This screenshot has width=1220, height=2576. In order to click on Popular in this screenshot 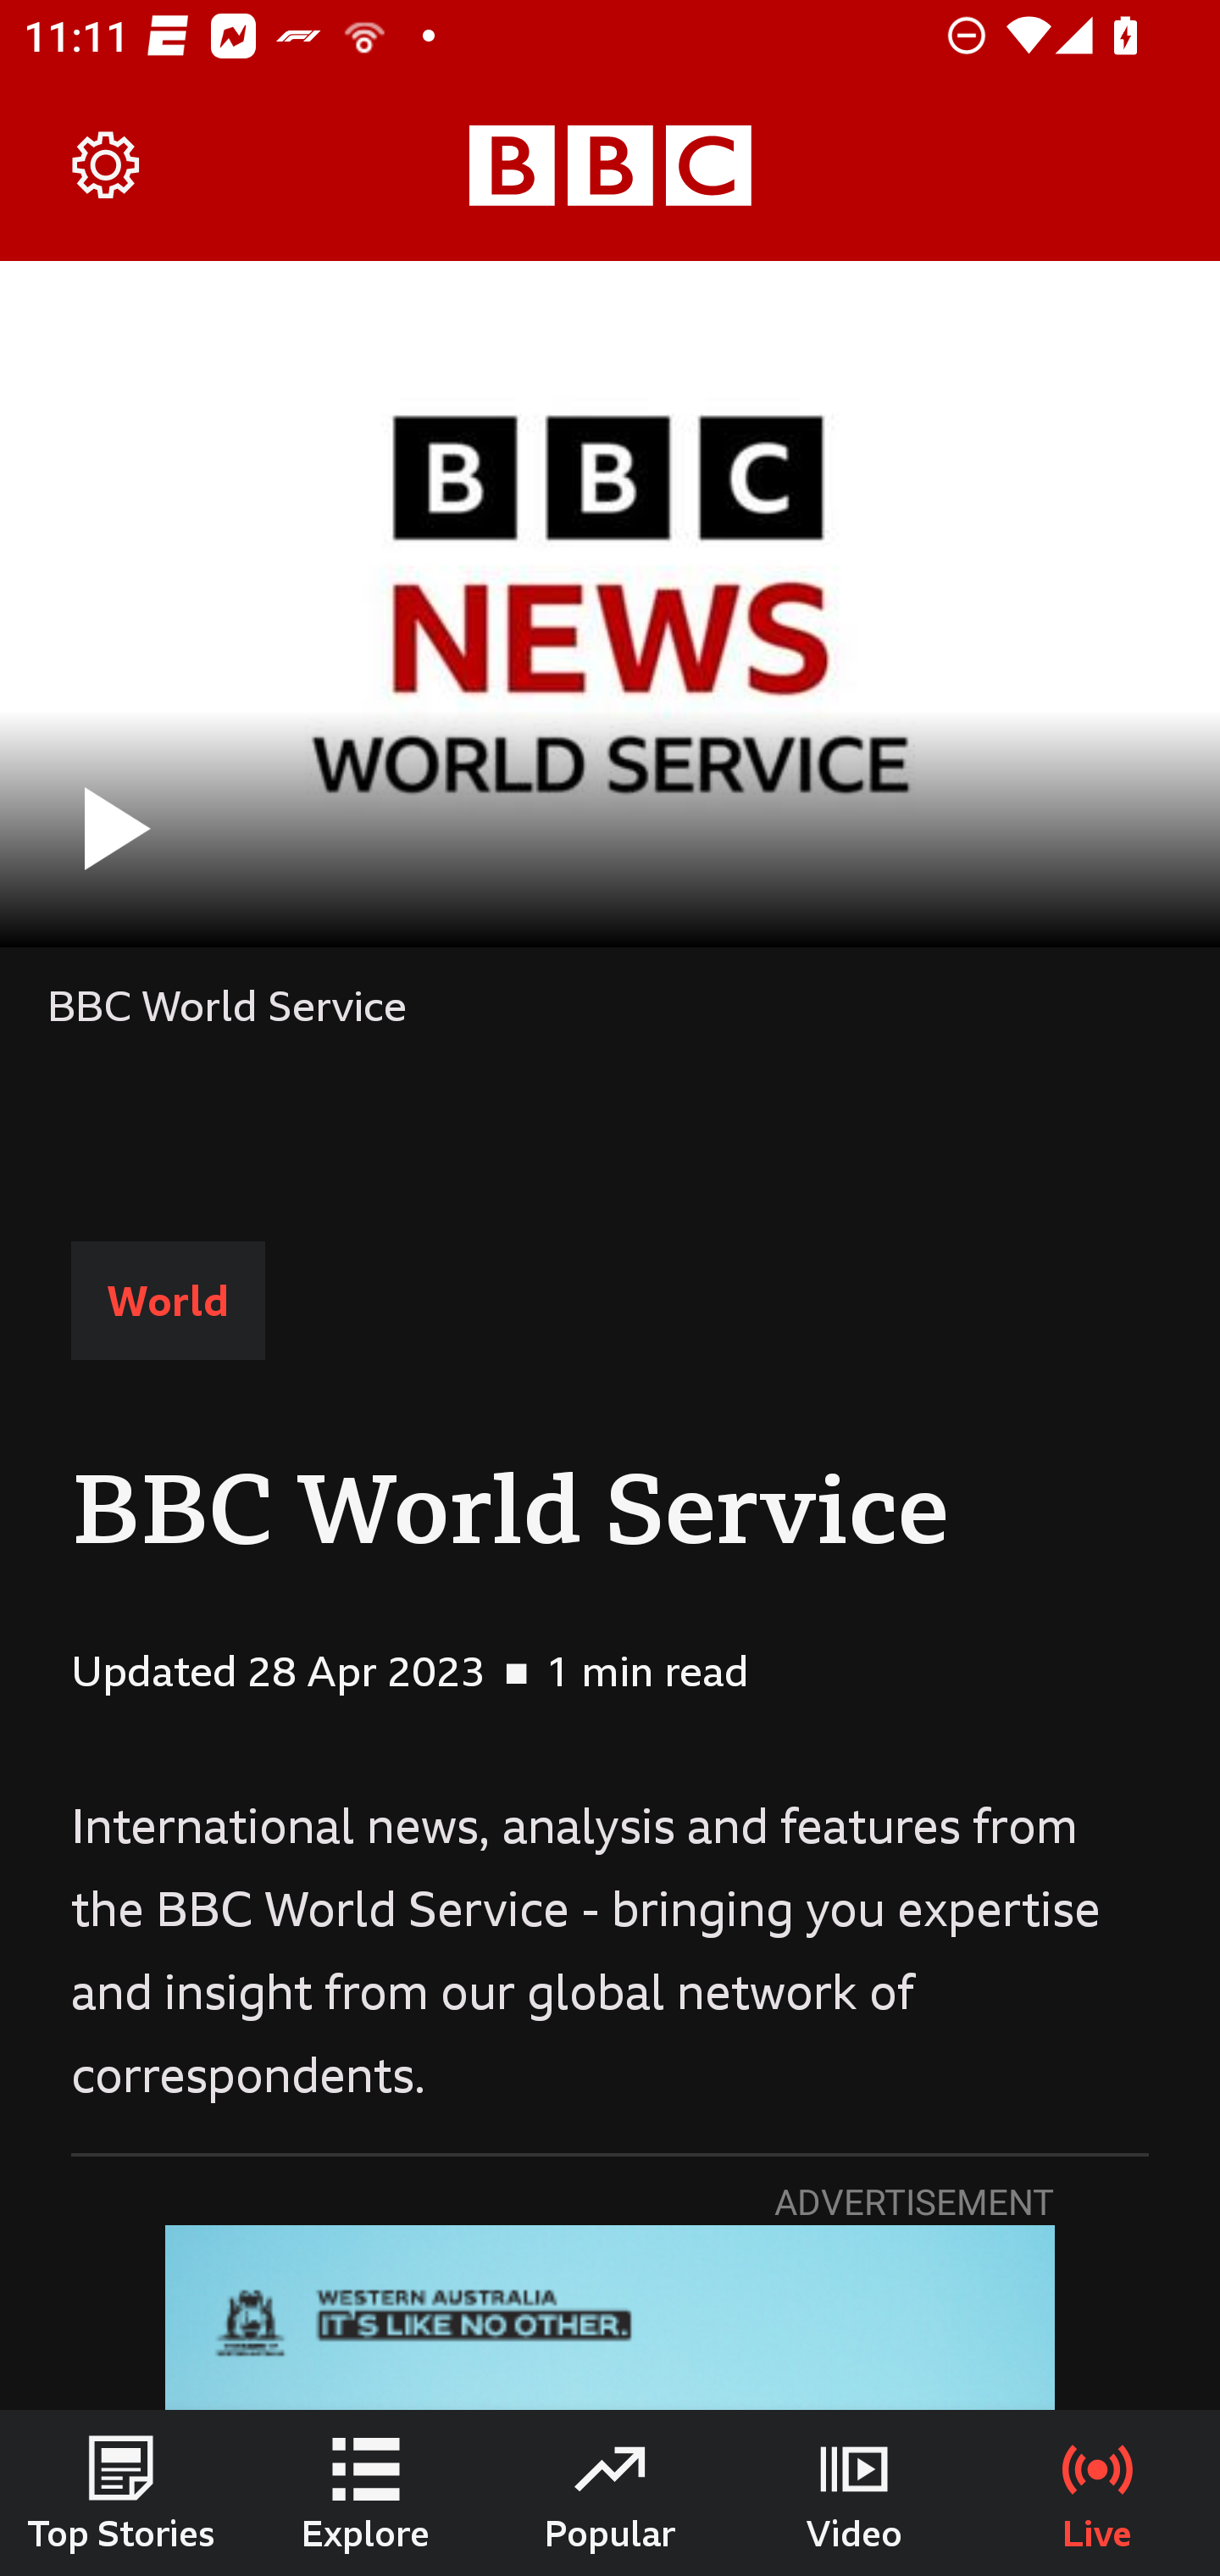, I will do `click(610, 2493)`.